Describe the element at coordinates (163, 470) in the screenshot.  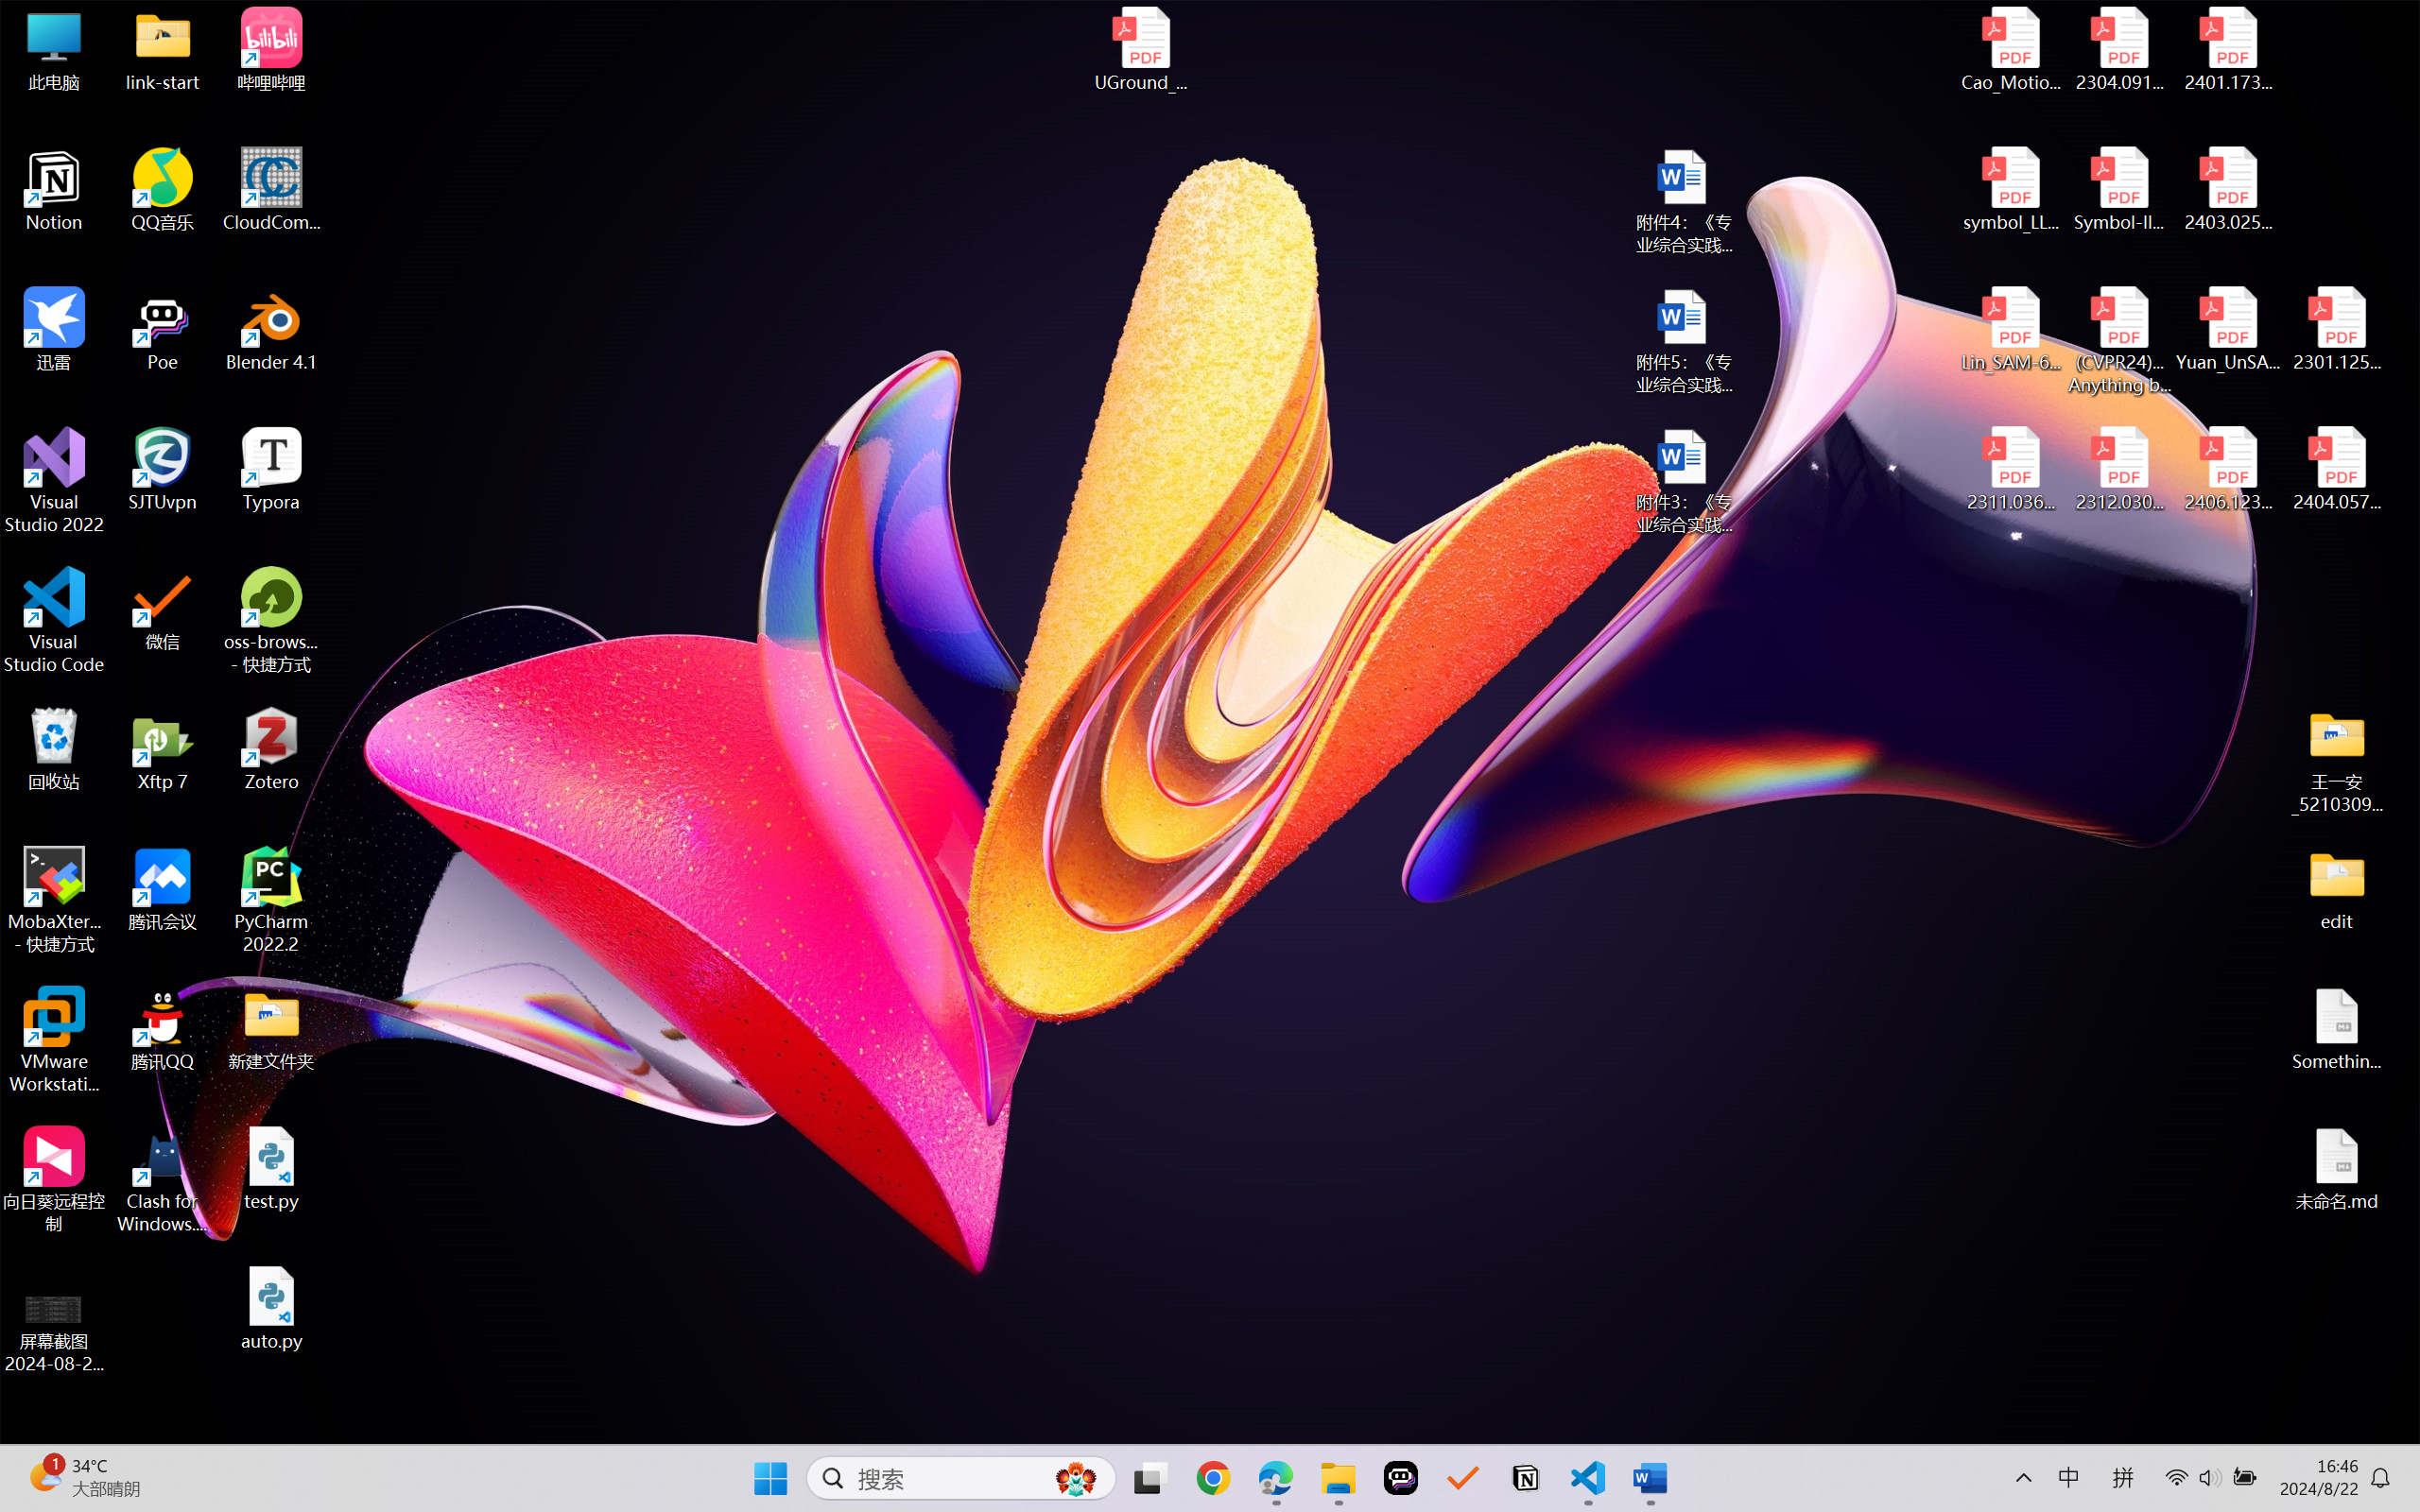
I see `SJTUvpn` at that location.